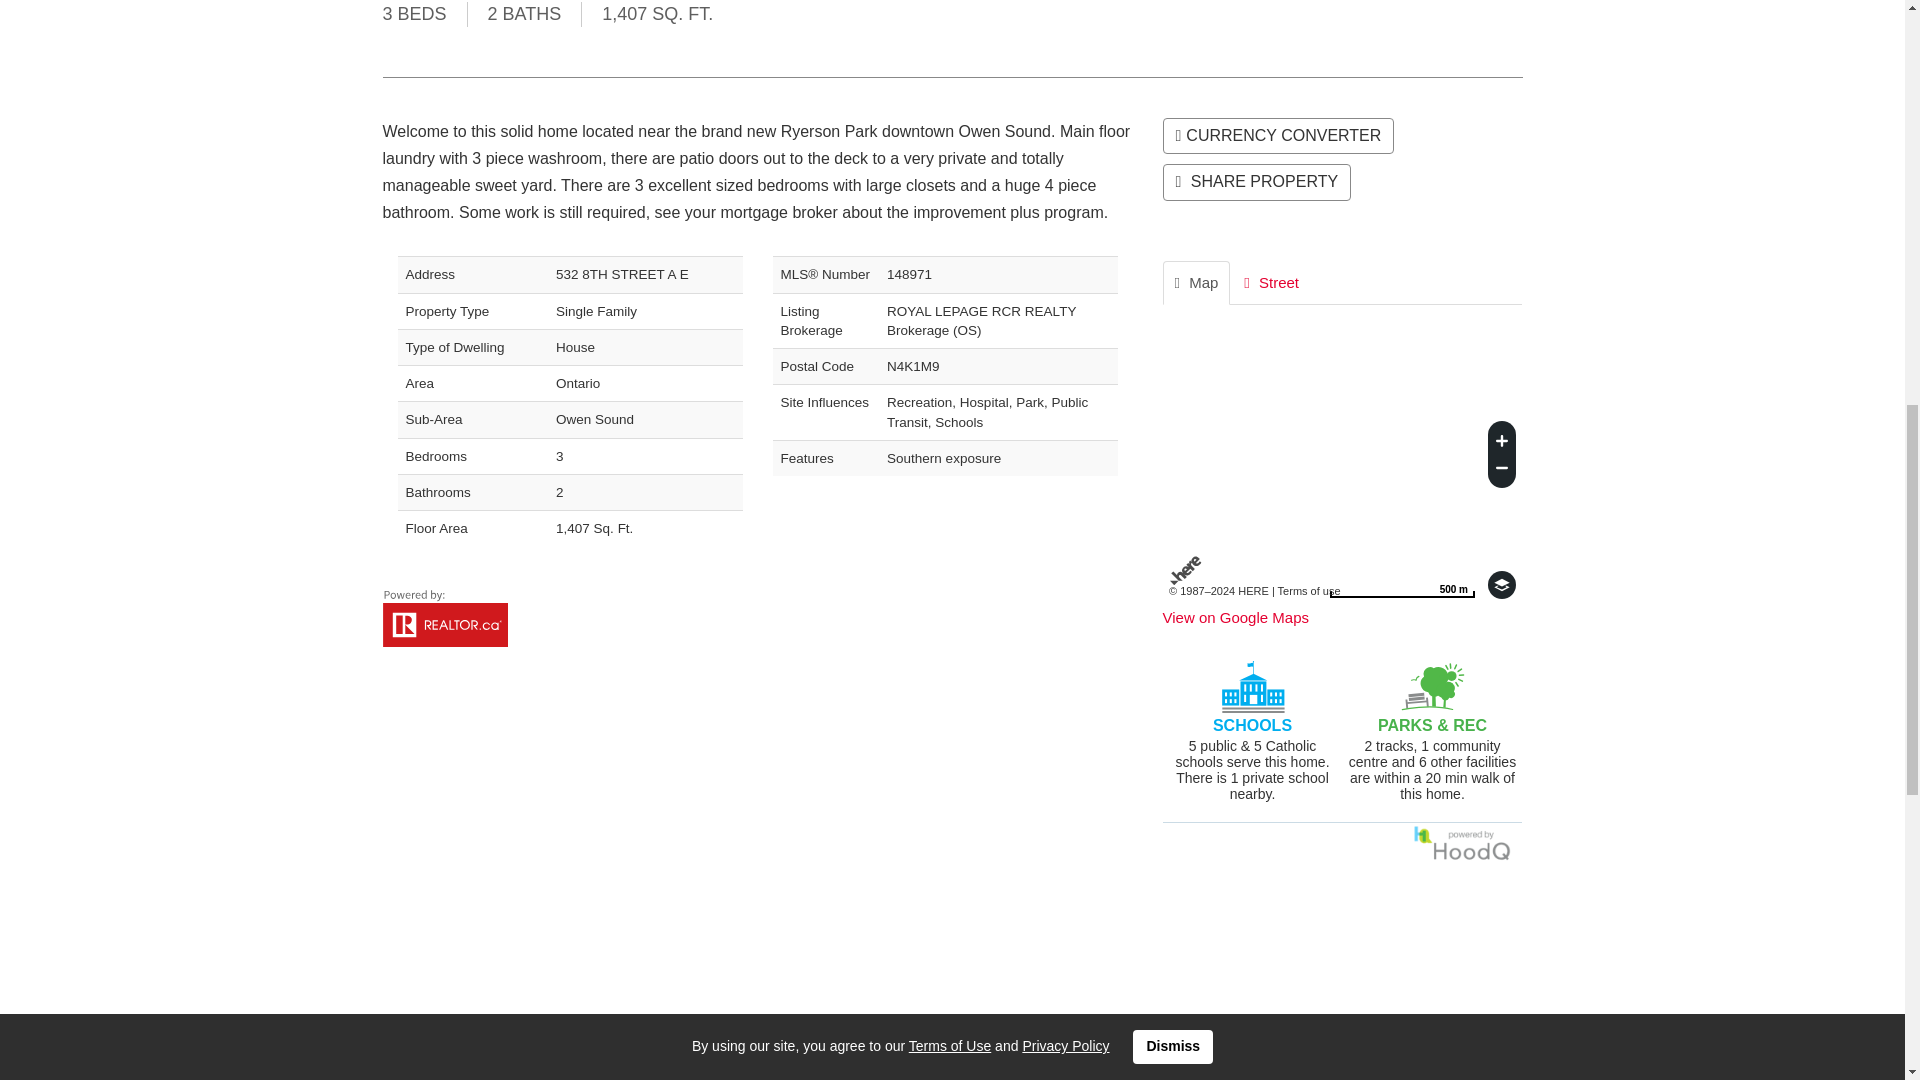 The height and width of the screenshot is (1080, 1920). What do you see at coordinates (1402, 585) in the screenshot?
I see `View on Google Maps` at bounding box center [1402, 585].